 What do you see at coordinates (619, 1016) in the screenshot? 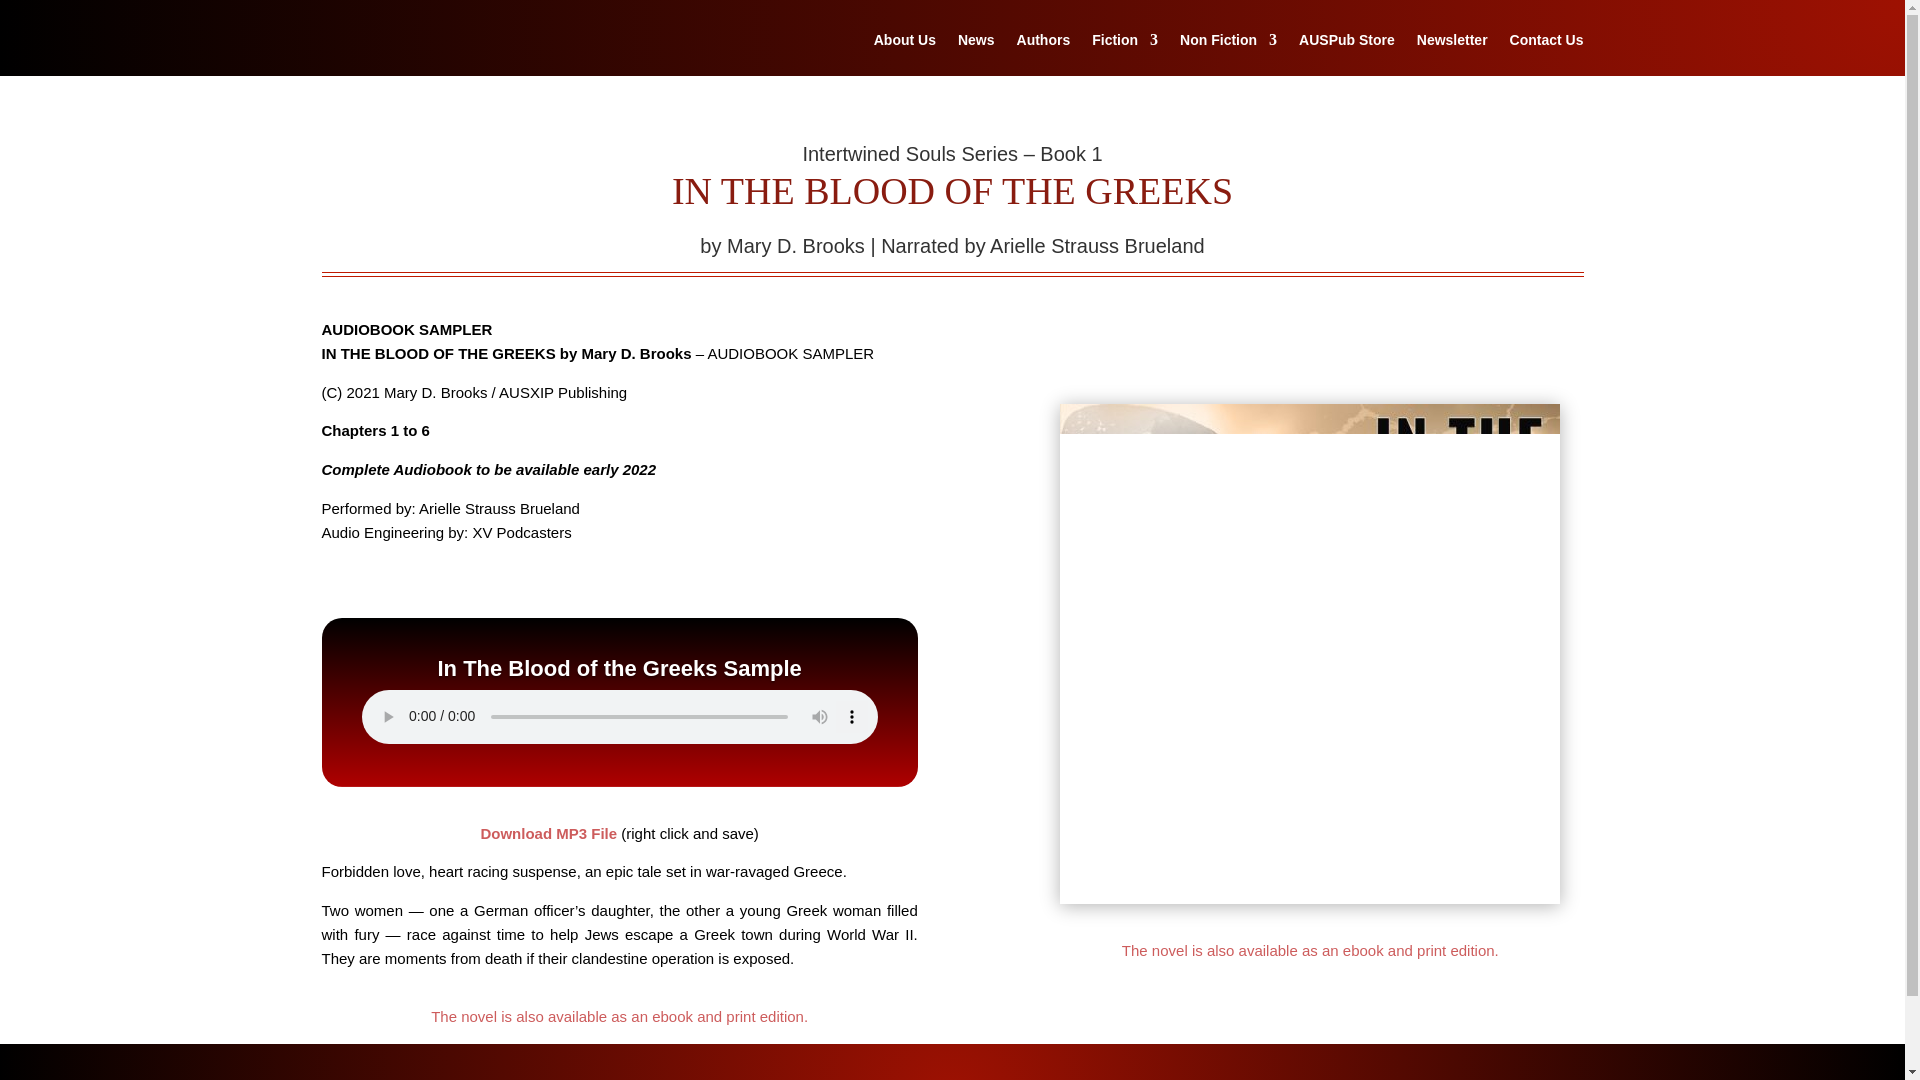
I see `The novel is also available as an ebook and print edition.` at bounding box center [619, 1016].